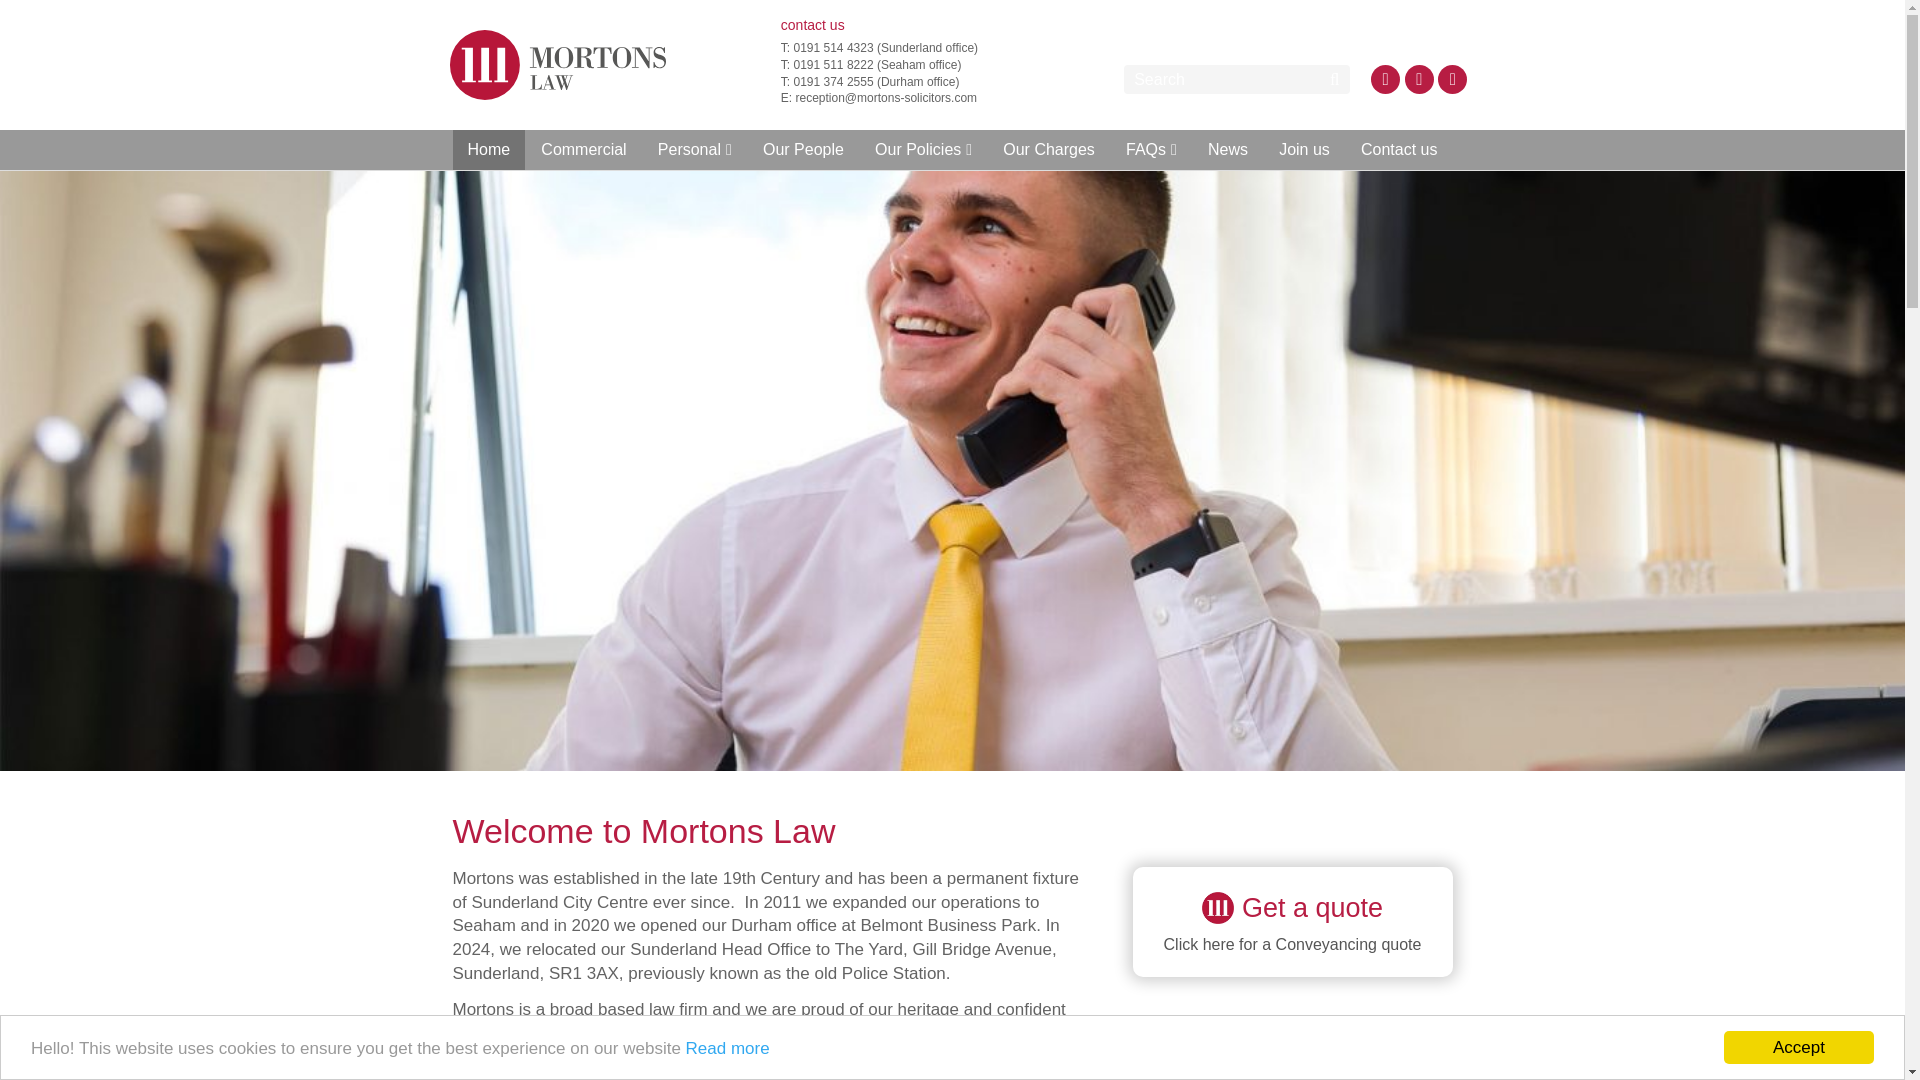 This screenshot has height=1080, width=1920. What do you see at coordinates (488, 149) in the screenshot?
I see `Home` at bounding box center [488, 149].